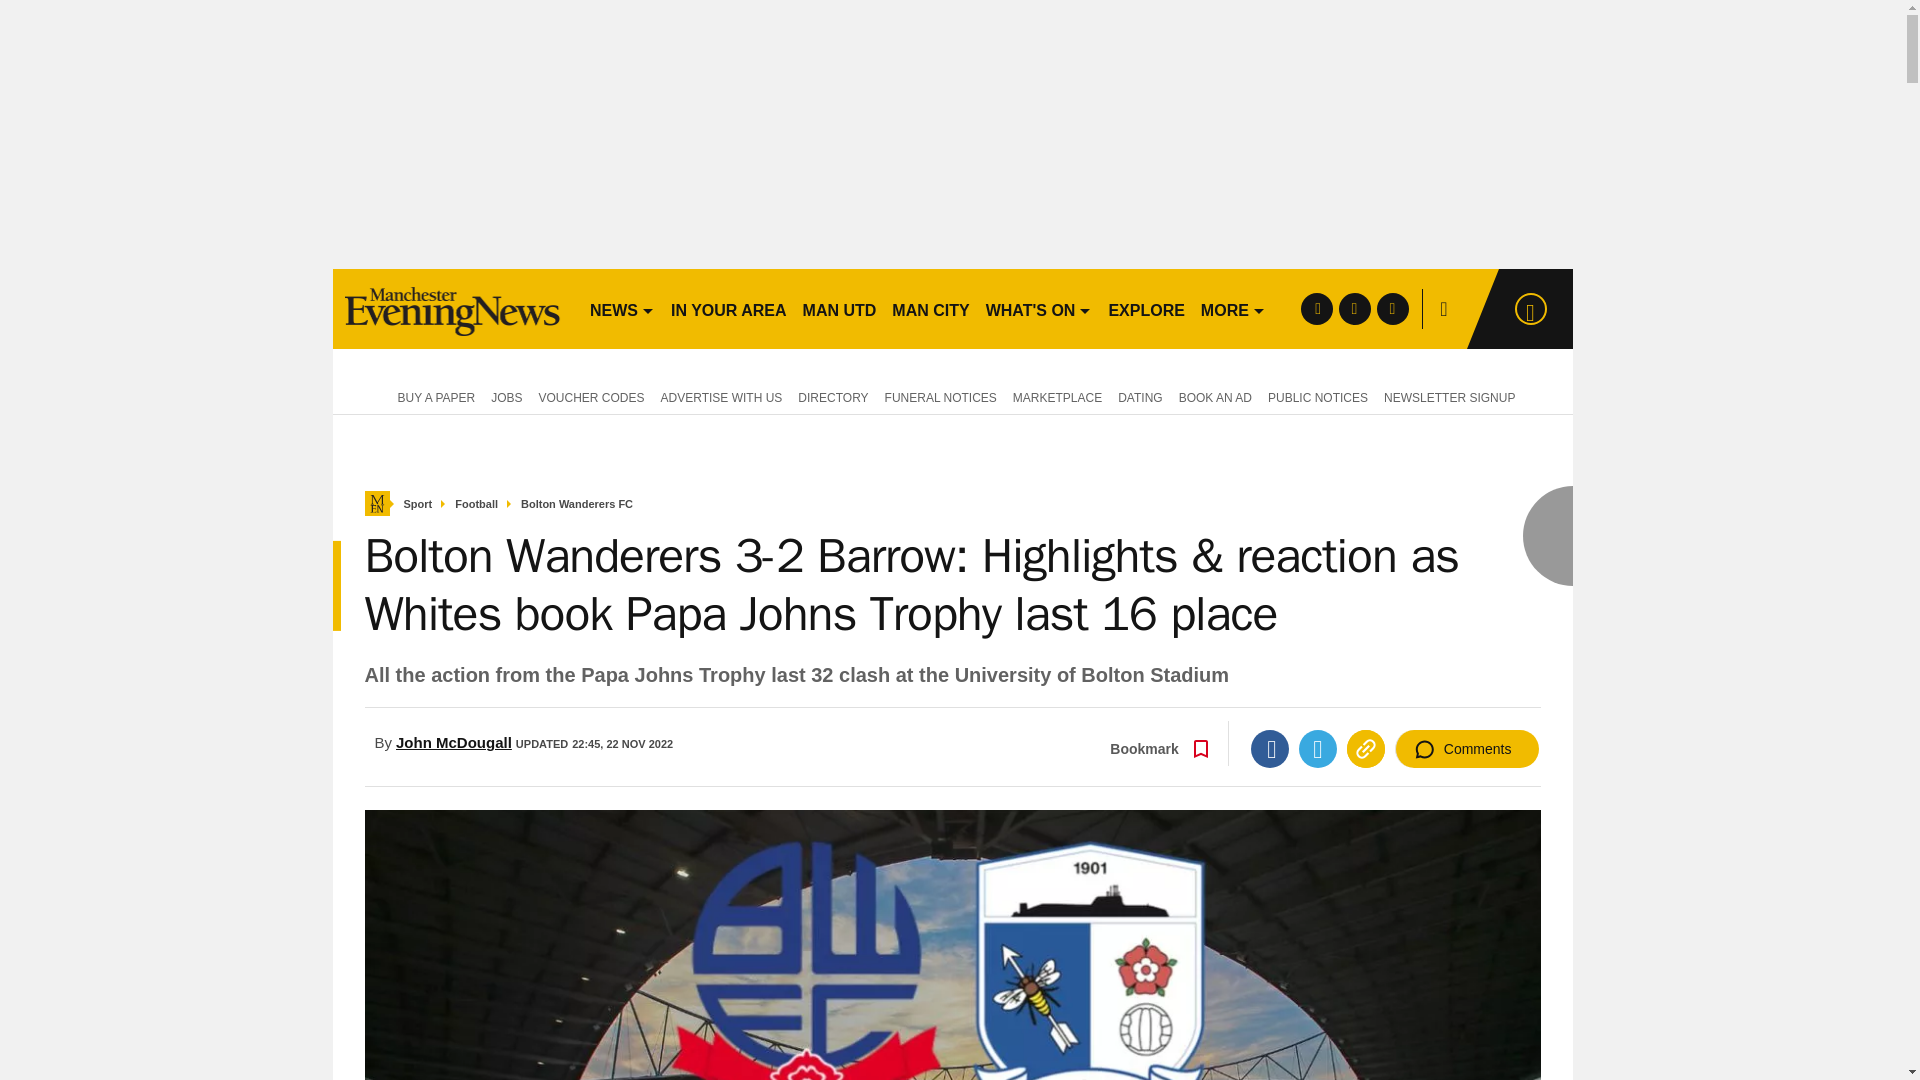 Image resolution: width=1920 pixels, height=1080 pixels. Describe the element at coordinates (1316, 308) in the screenshot. I see `facebook` at that location.